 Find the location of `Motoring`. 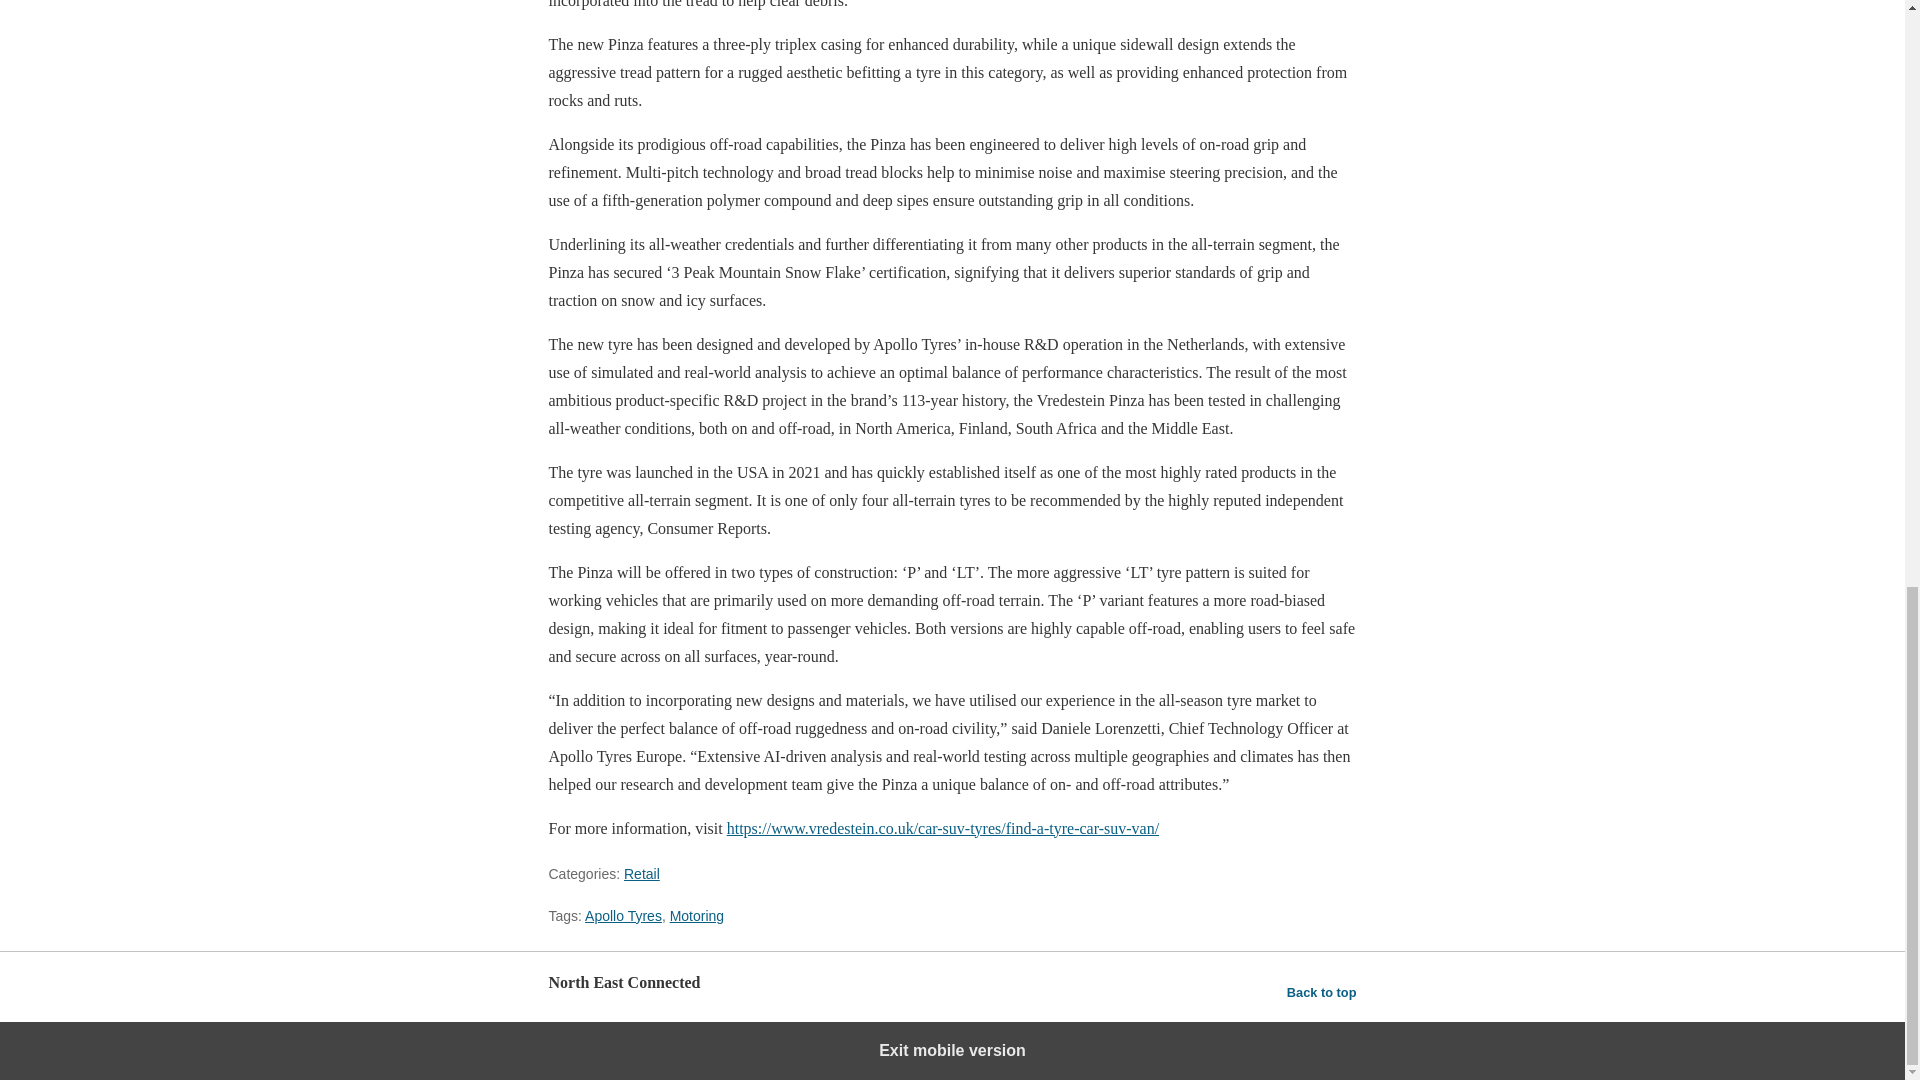

Motoring is located at coordinates (696, 915).